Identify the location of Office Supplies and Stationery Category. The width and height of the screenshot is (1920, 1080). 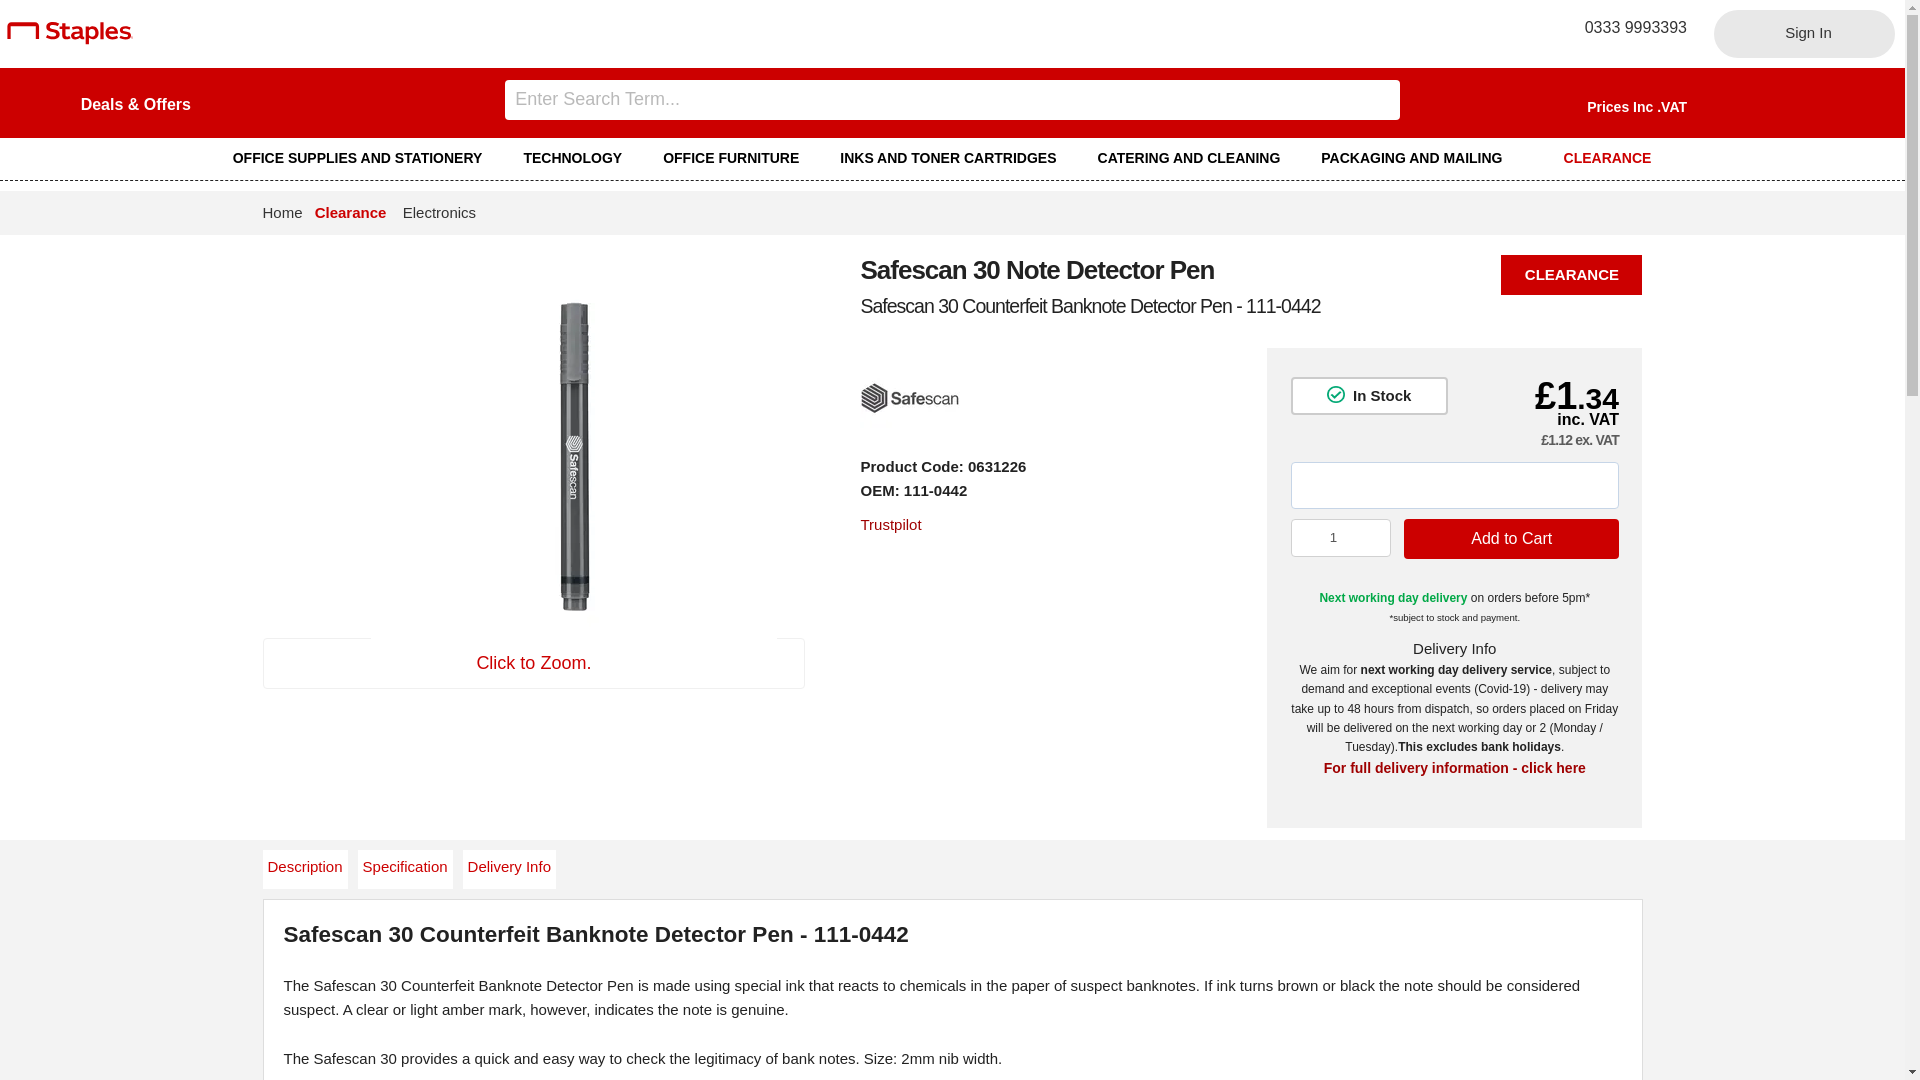
(366, 158).